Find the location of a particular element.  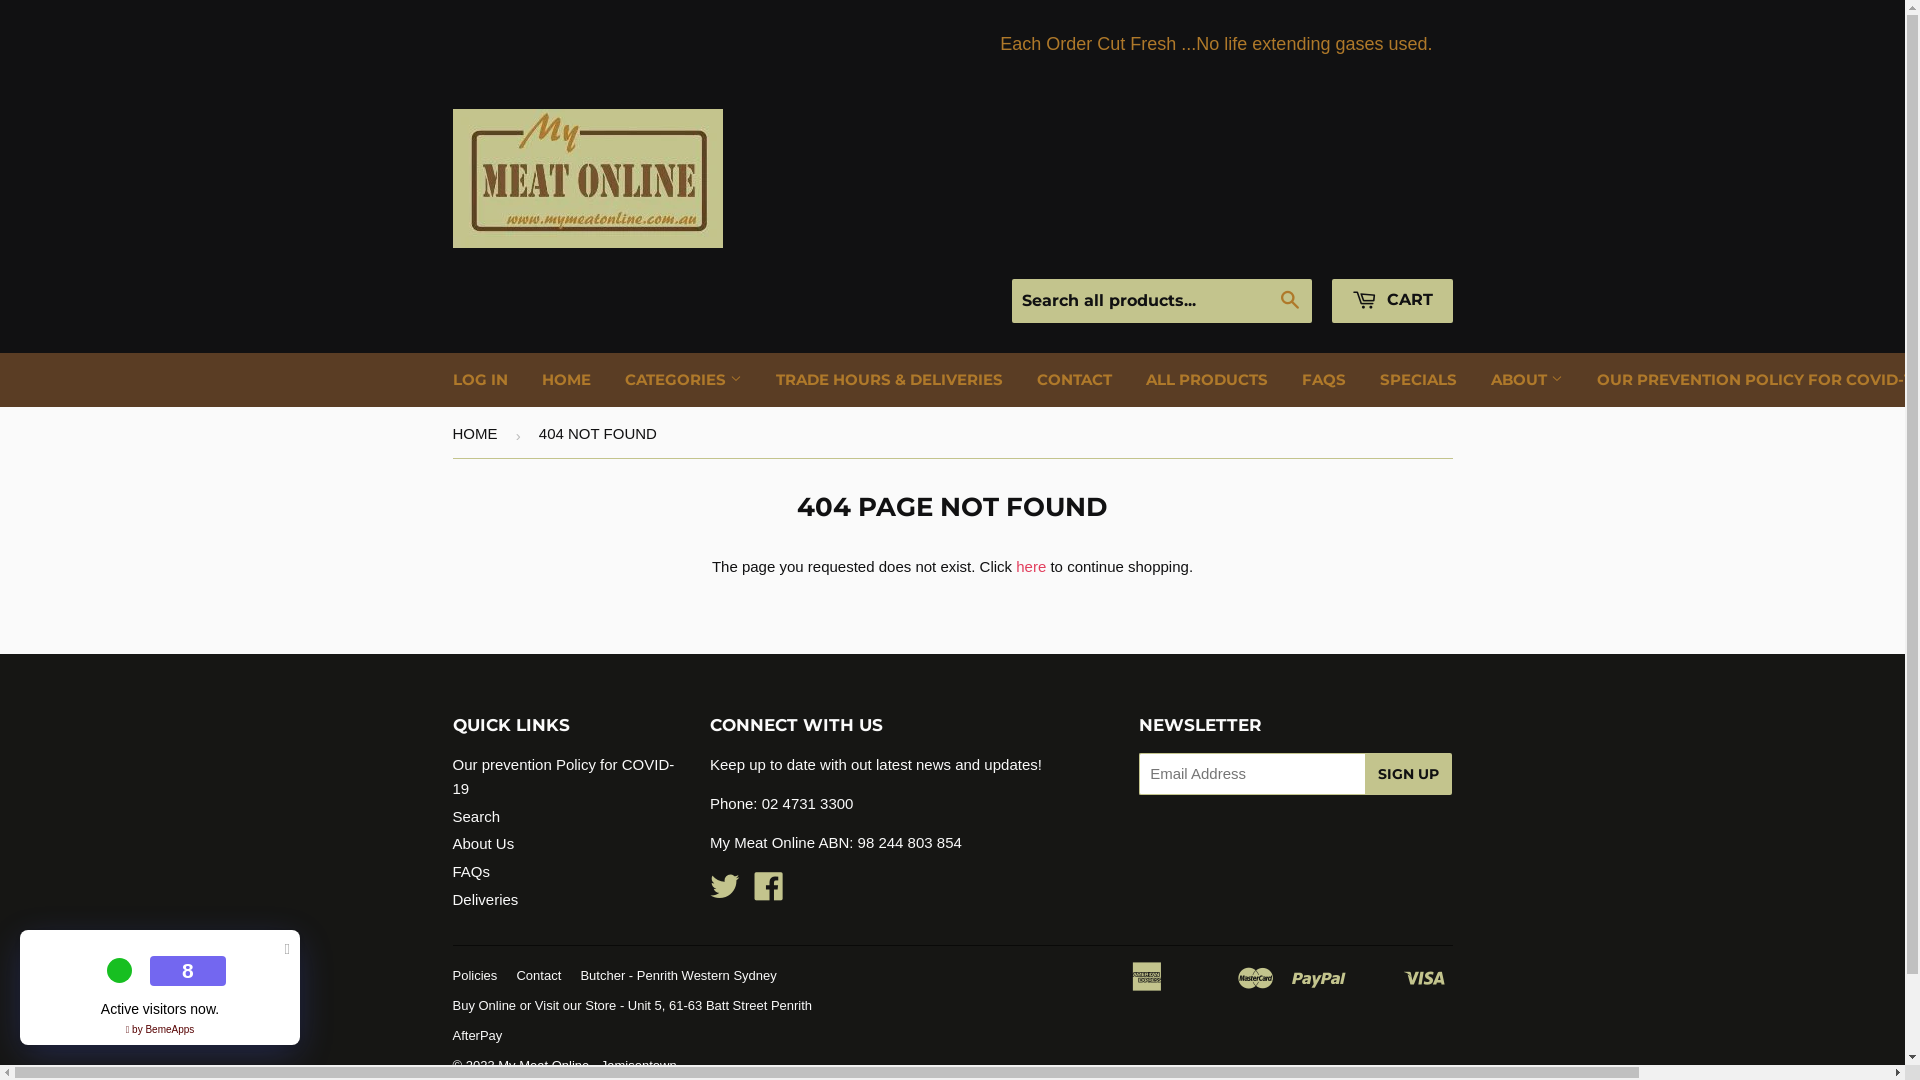

Search is located at coordinates (1290, 302).